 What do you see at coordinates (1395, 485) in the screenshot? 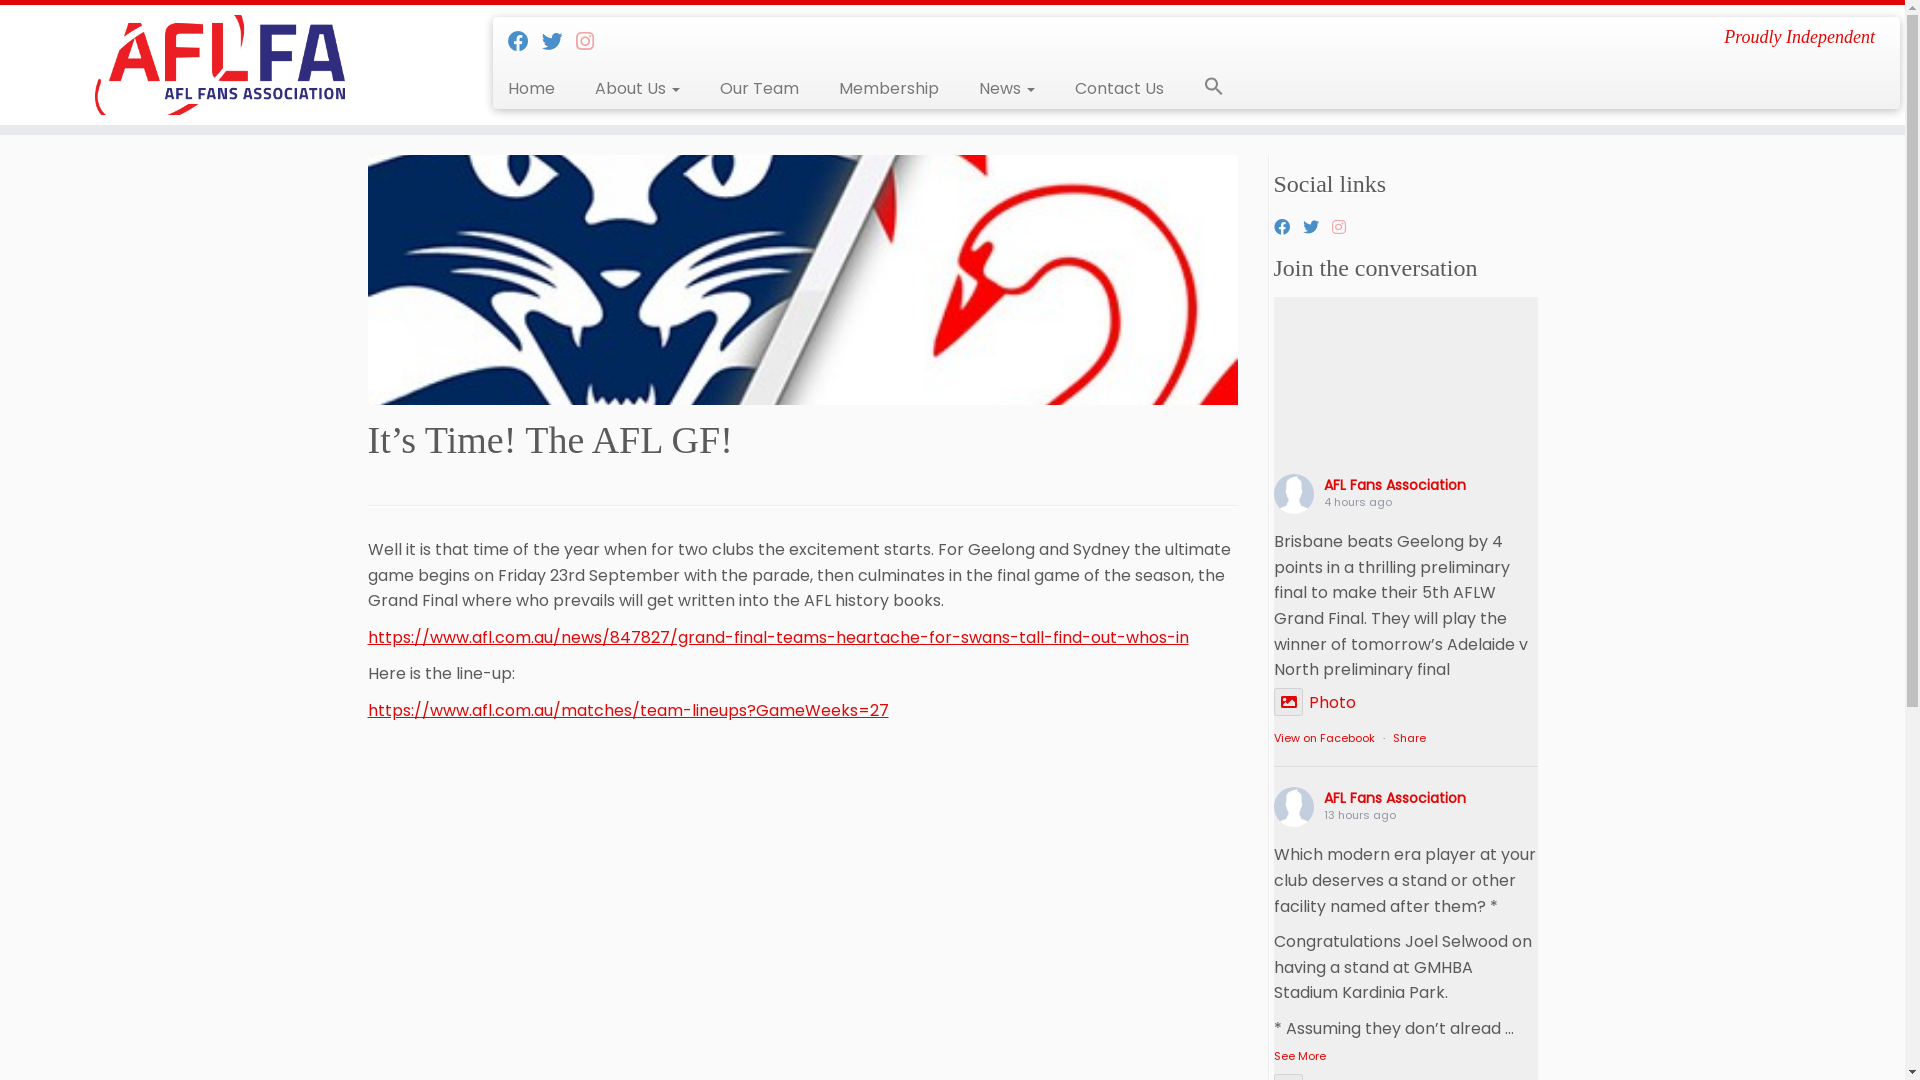
I see `AFL Fans Association` at bounding box center [1395, 485].